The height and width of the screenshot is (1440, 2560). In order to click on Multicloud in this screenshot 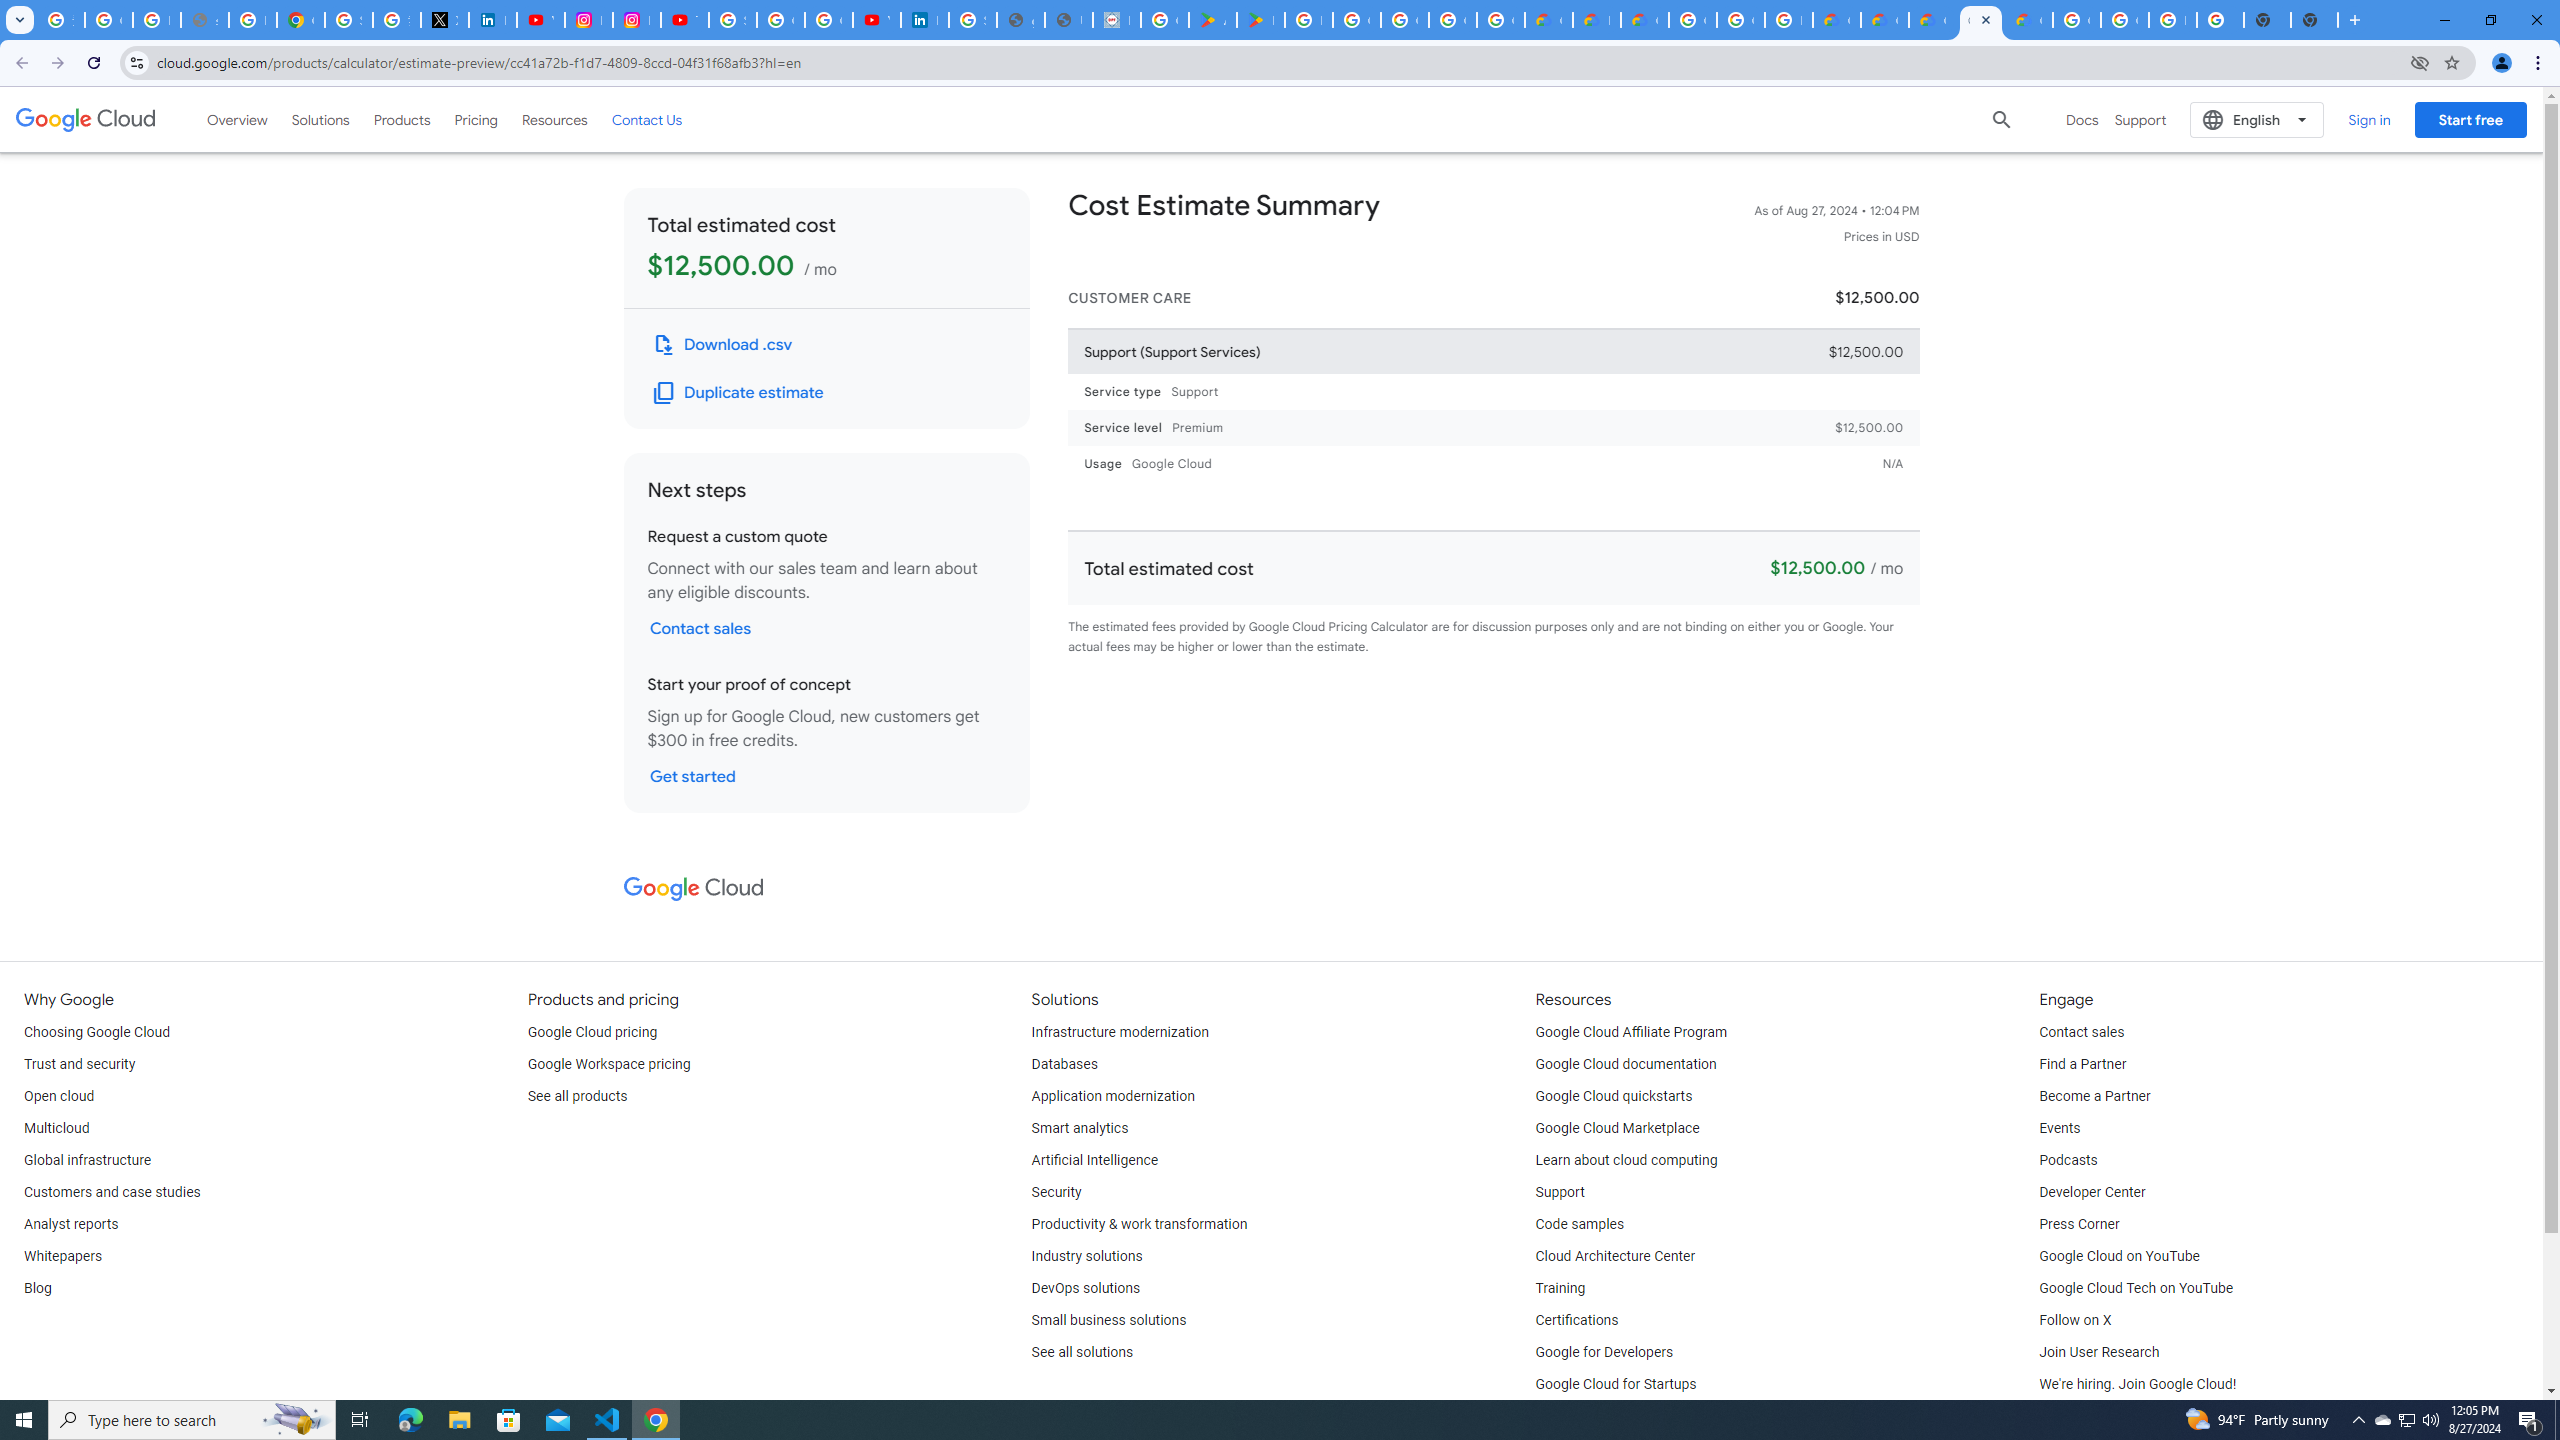, I will do `click(56, 1128)`.